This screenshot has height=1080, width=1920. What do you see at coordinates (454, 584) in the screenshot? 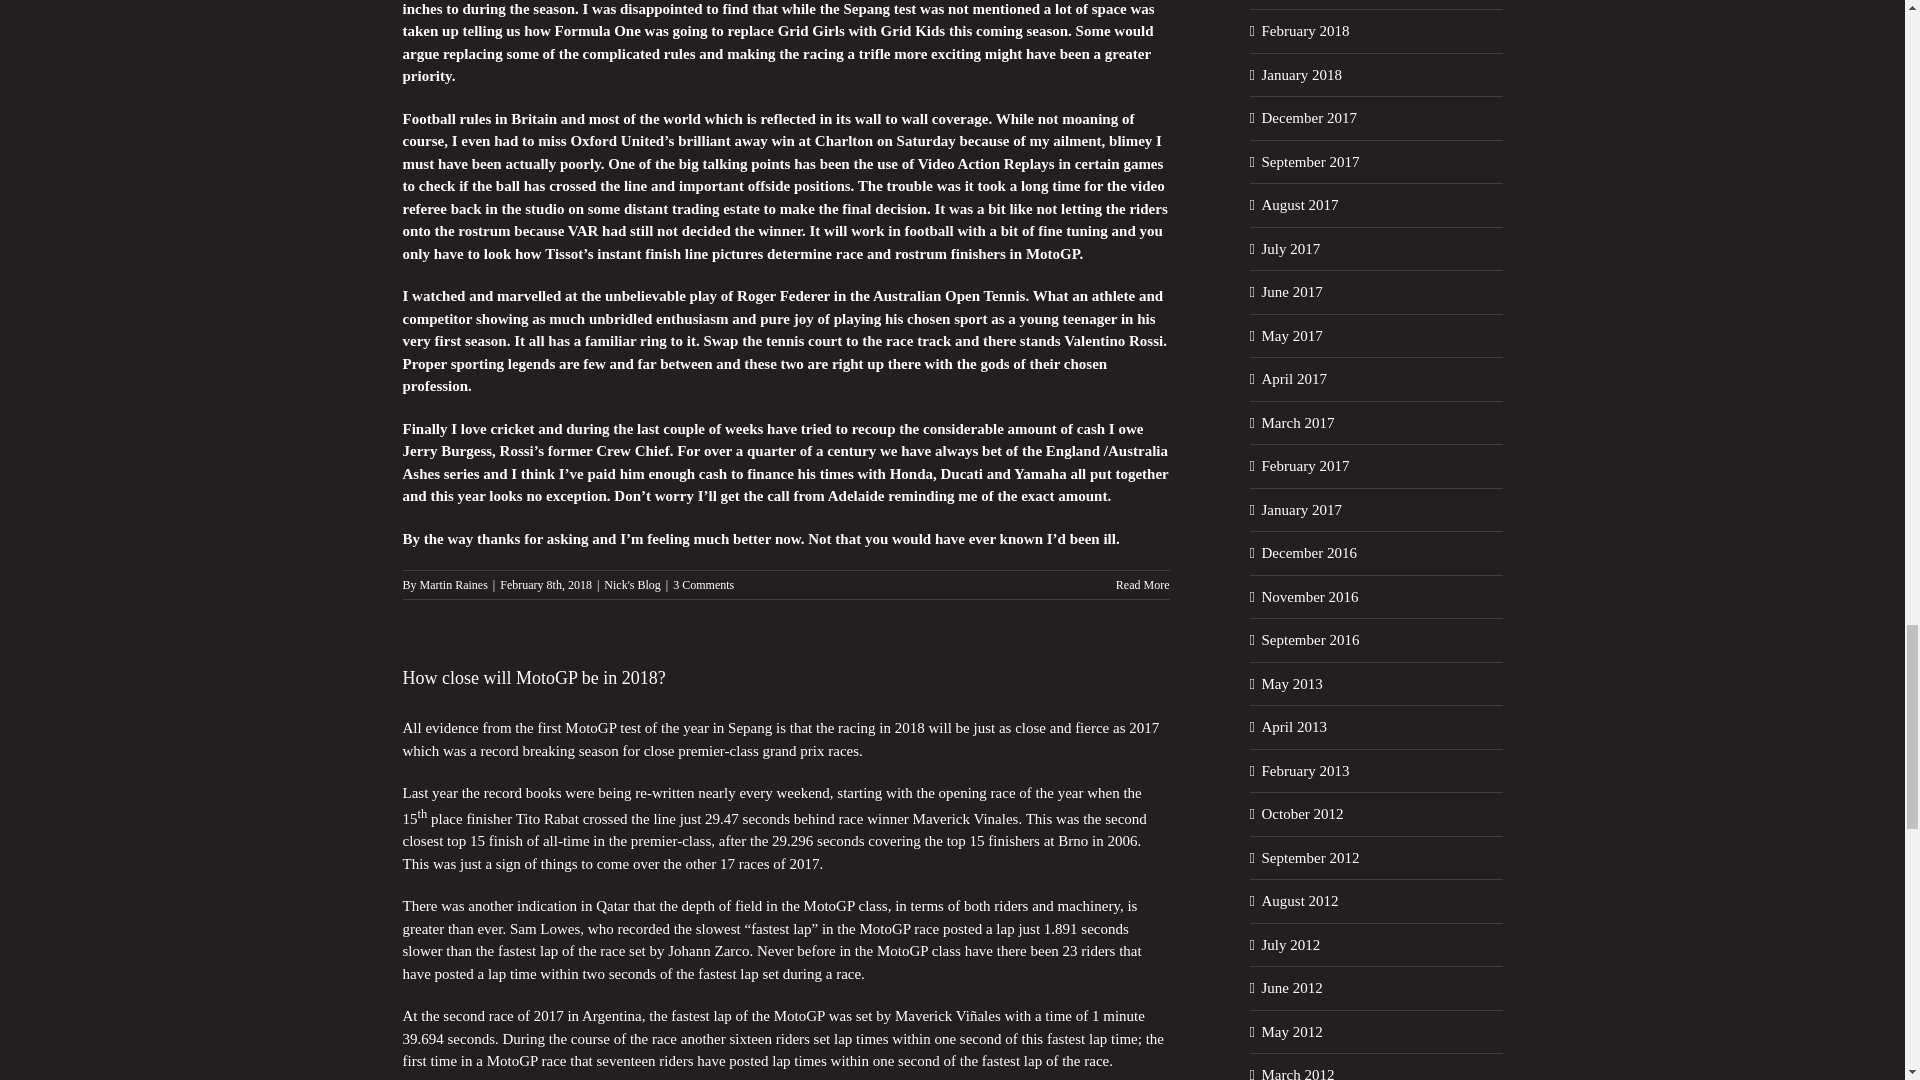
I see `Posts by Martin Raines` at bounding box center [454, 584].